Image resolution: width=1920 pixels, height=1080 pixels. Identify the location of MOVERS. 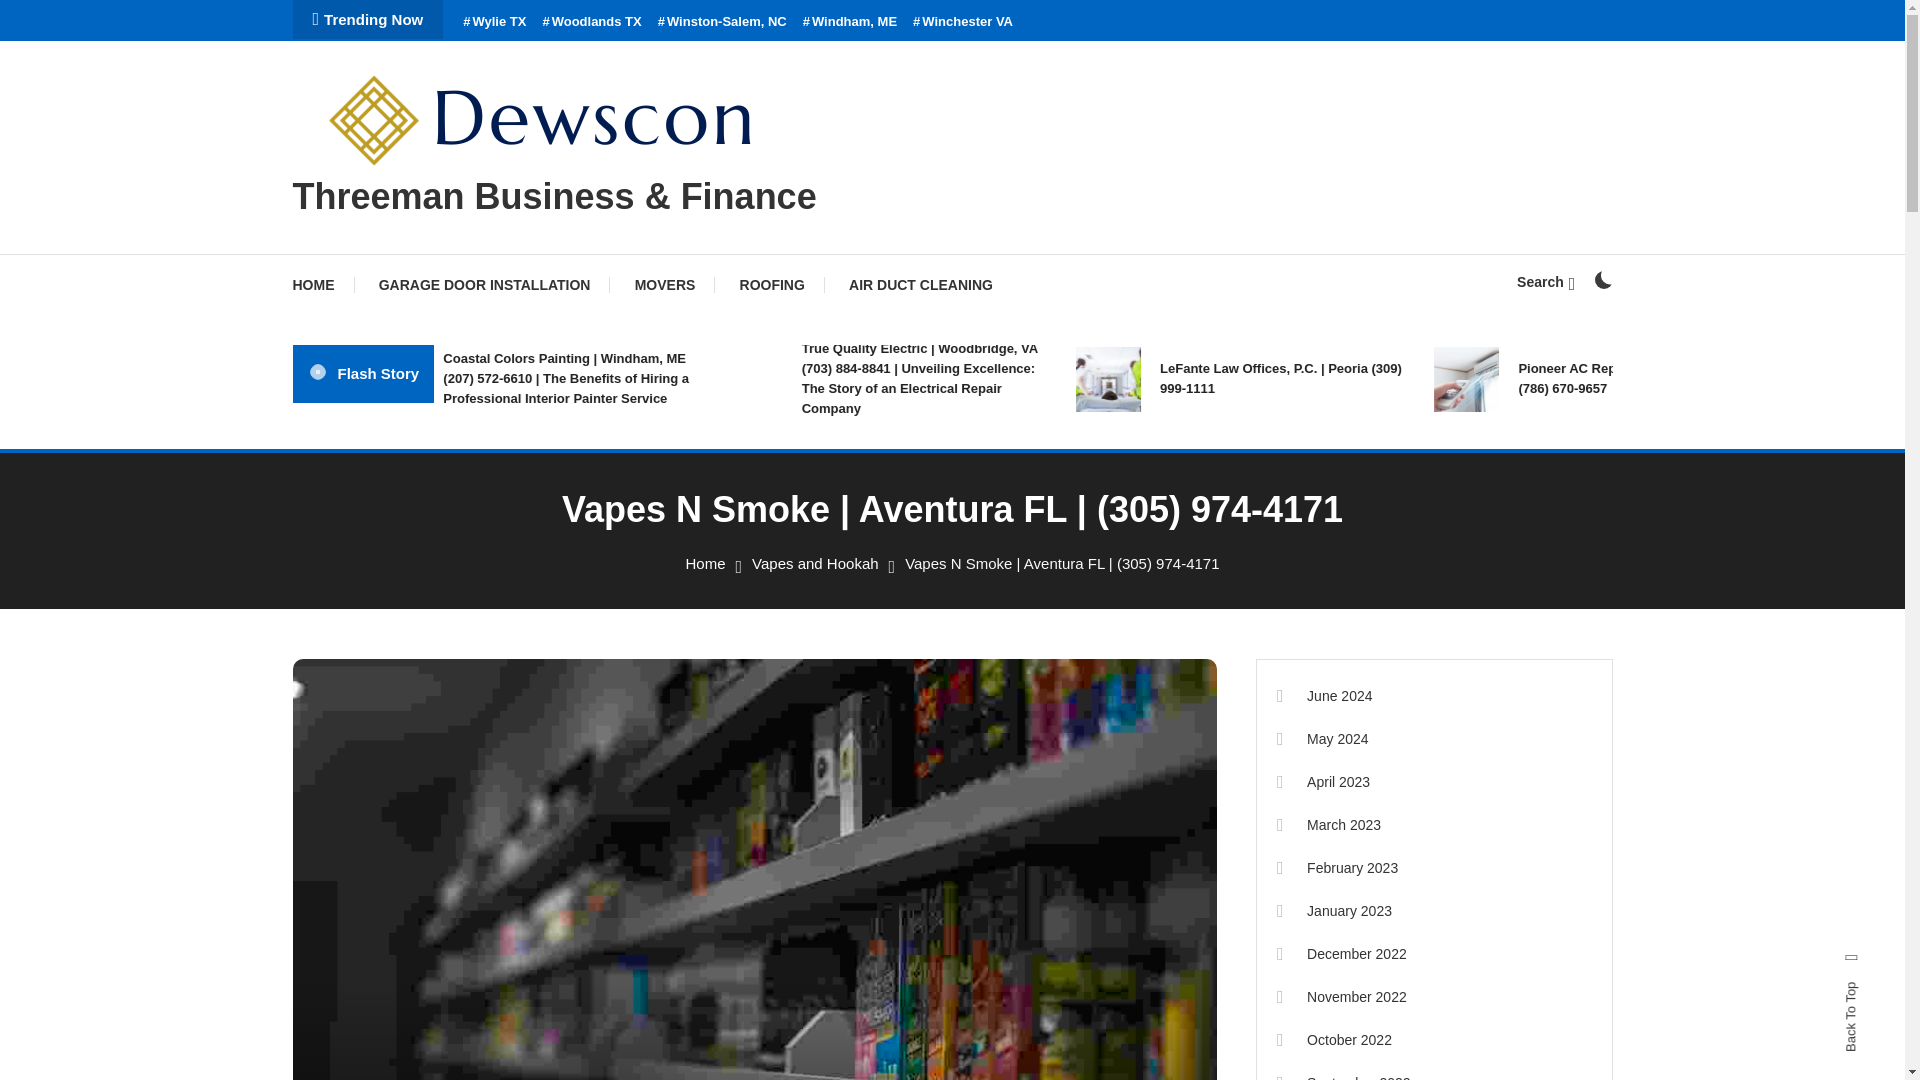
(665, 284).